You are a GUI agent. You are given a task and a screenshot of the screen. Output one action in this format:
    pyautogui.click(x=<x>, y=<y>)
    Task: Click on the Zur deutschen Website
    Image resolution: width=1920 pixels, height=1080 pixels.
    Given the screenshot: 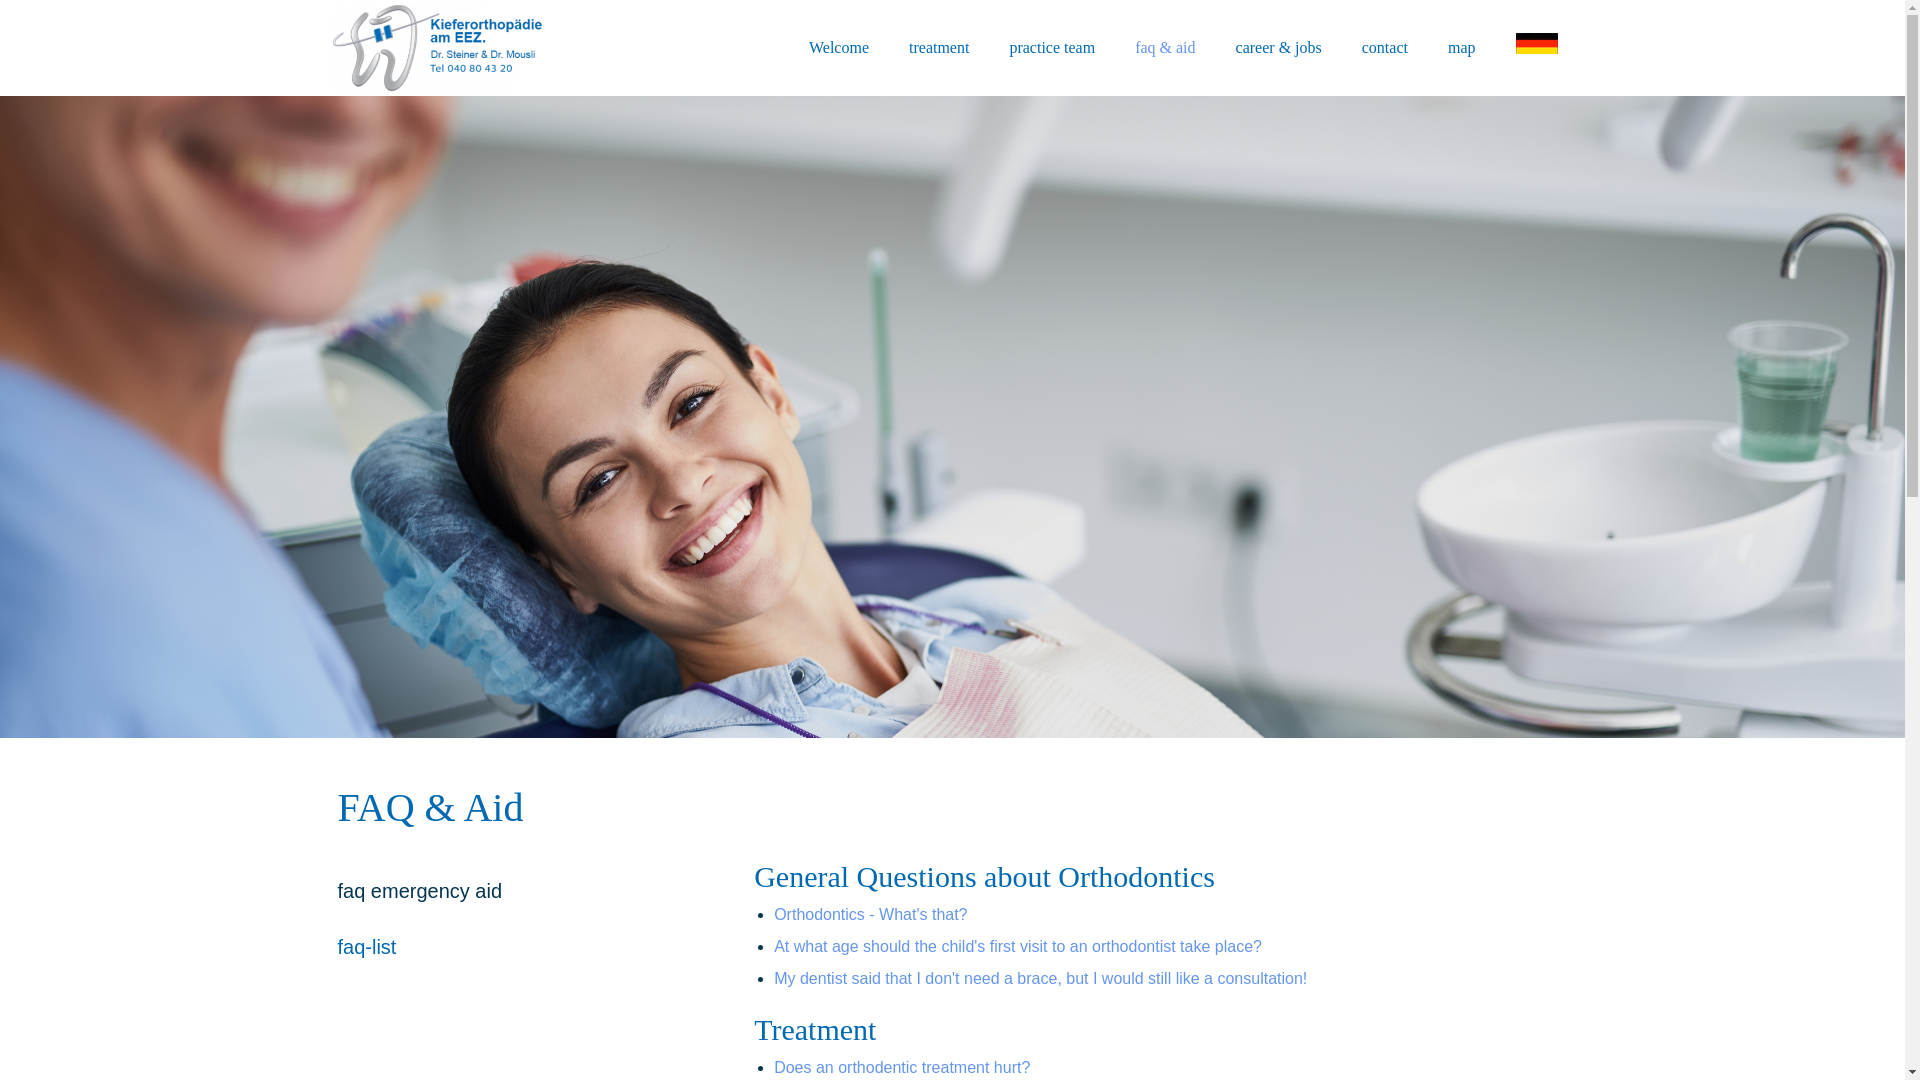 What is the action you would take?
    pyautogui.click(x=1536, y=28)
    